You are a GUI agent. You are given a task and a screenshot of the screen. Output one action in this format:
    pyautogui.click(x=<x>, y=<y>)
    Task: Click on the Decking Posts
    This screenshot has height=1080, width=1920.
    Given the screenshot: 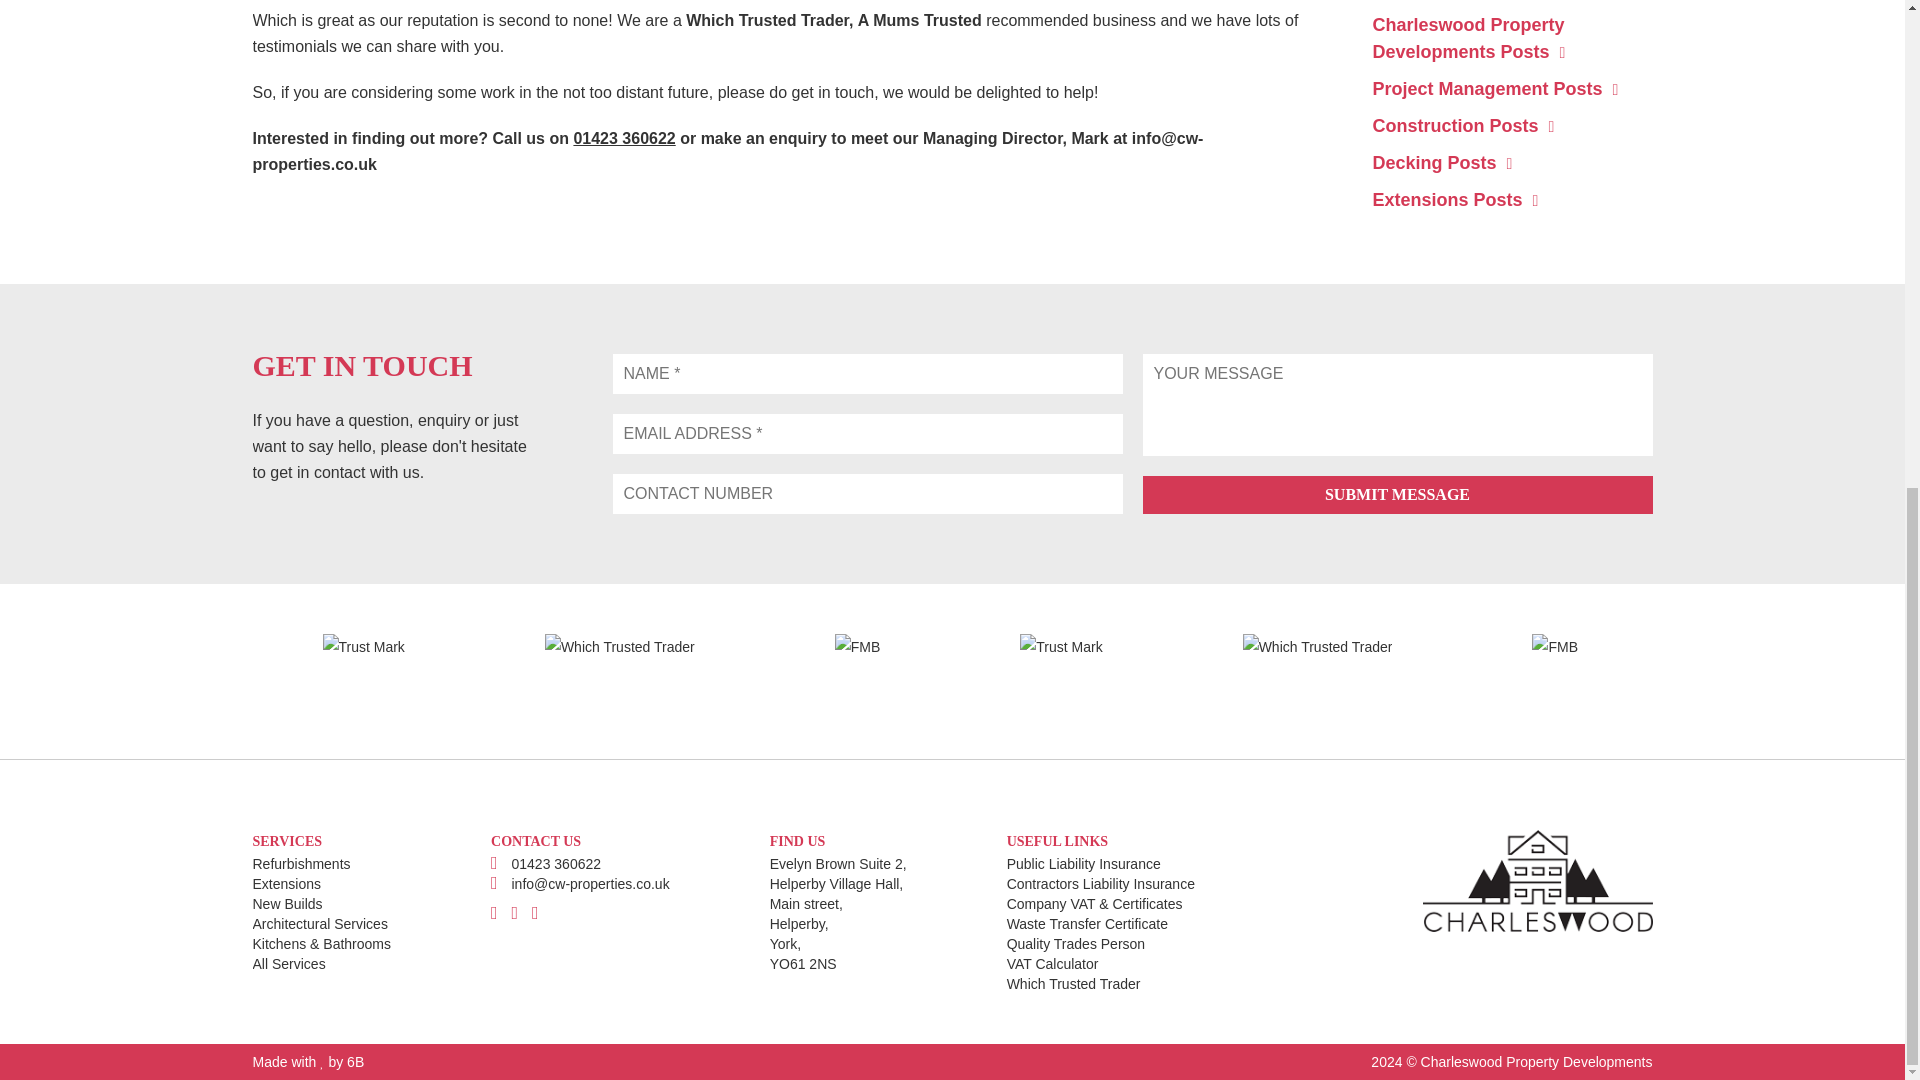 What is the action you would take?
    pyautogui.click(x=1442, y=162)
    